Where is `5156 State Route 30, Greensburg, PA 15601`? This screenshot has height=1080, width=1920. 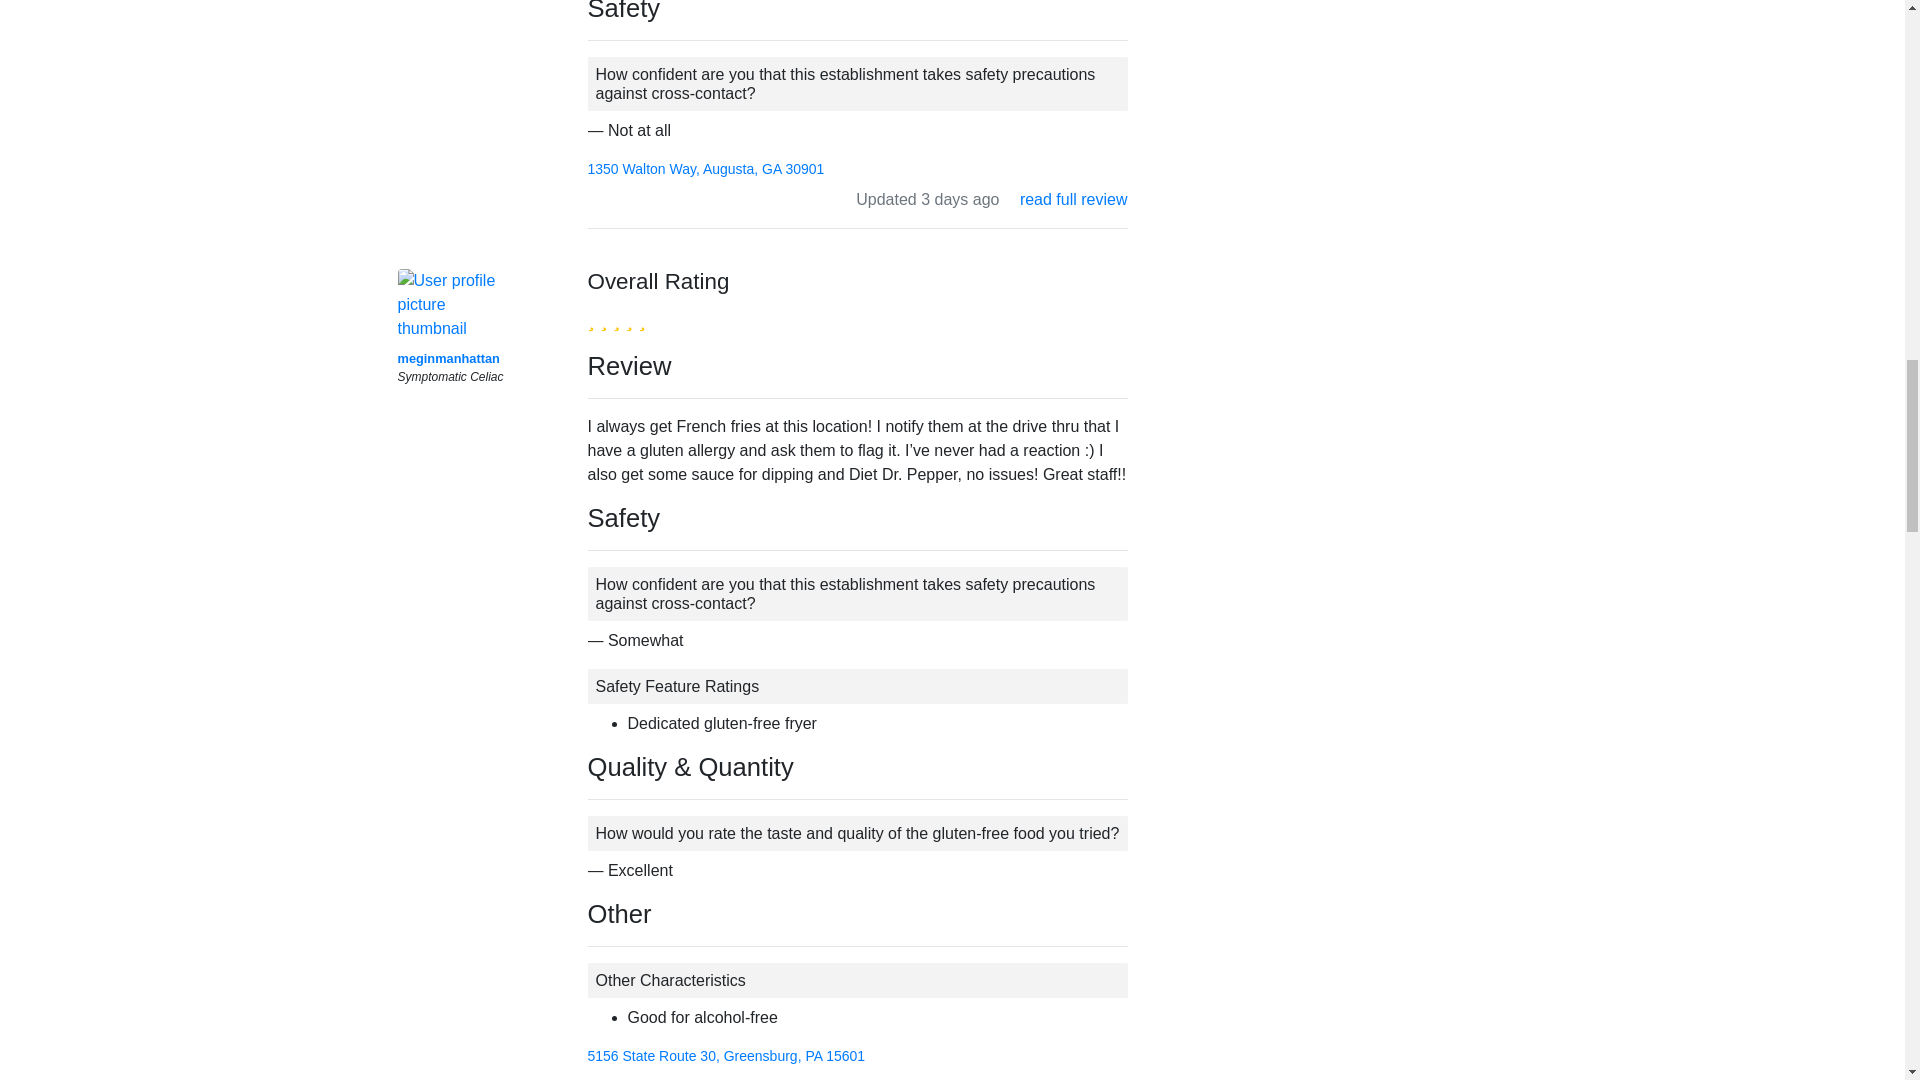 5156 State Route 30, Greensburg, PA 15601 is located at coordinates (726, 1055).